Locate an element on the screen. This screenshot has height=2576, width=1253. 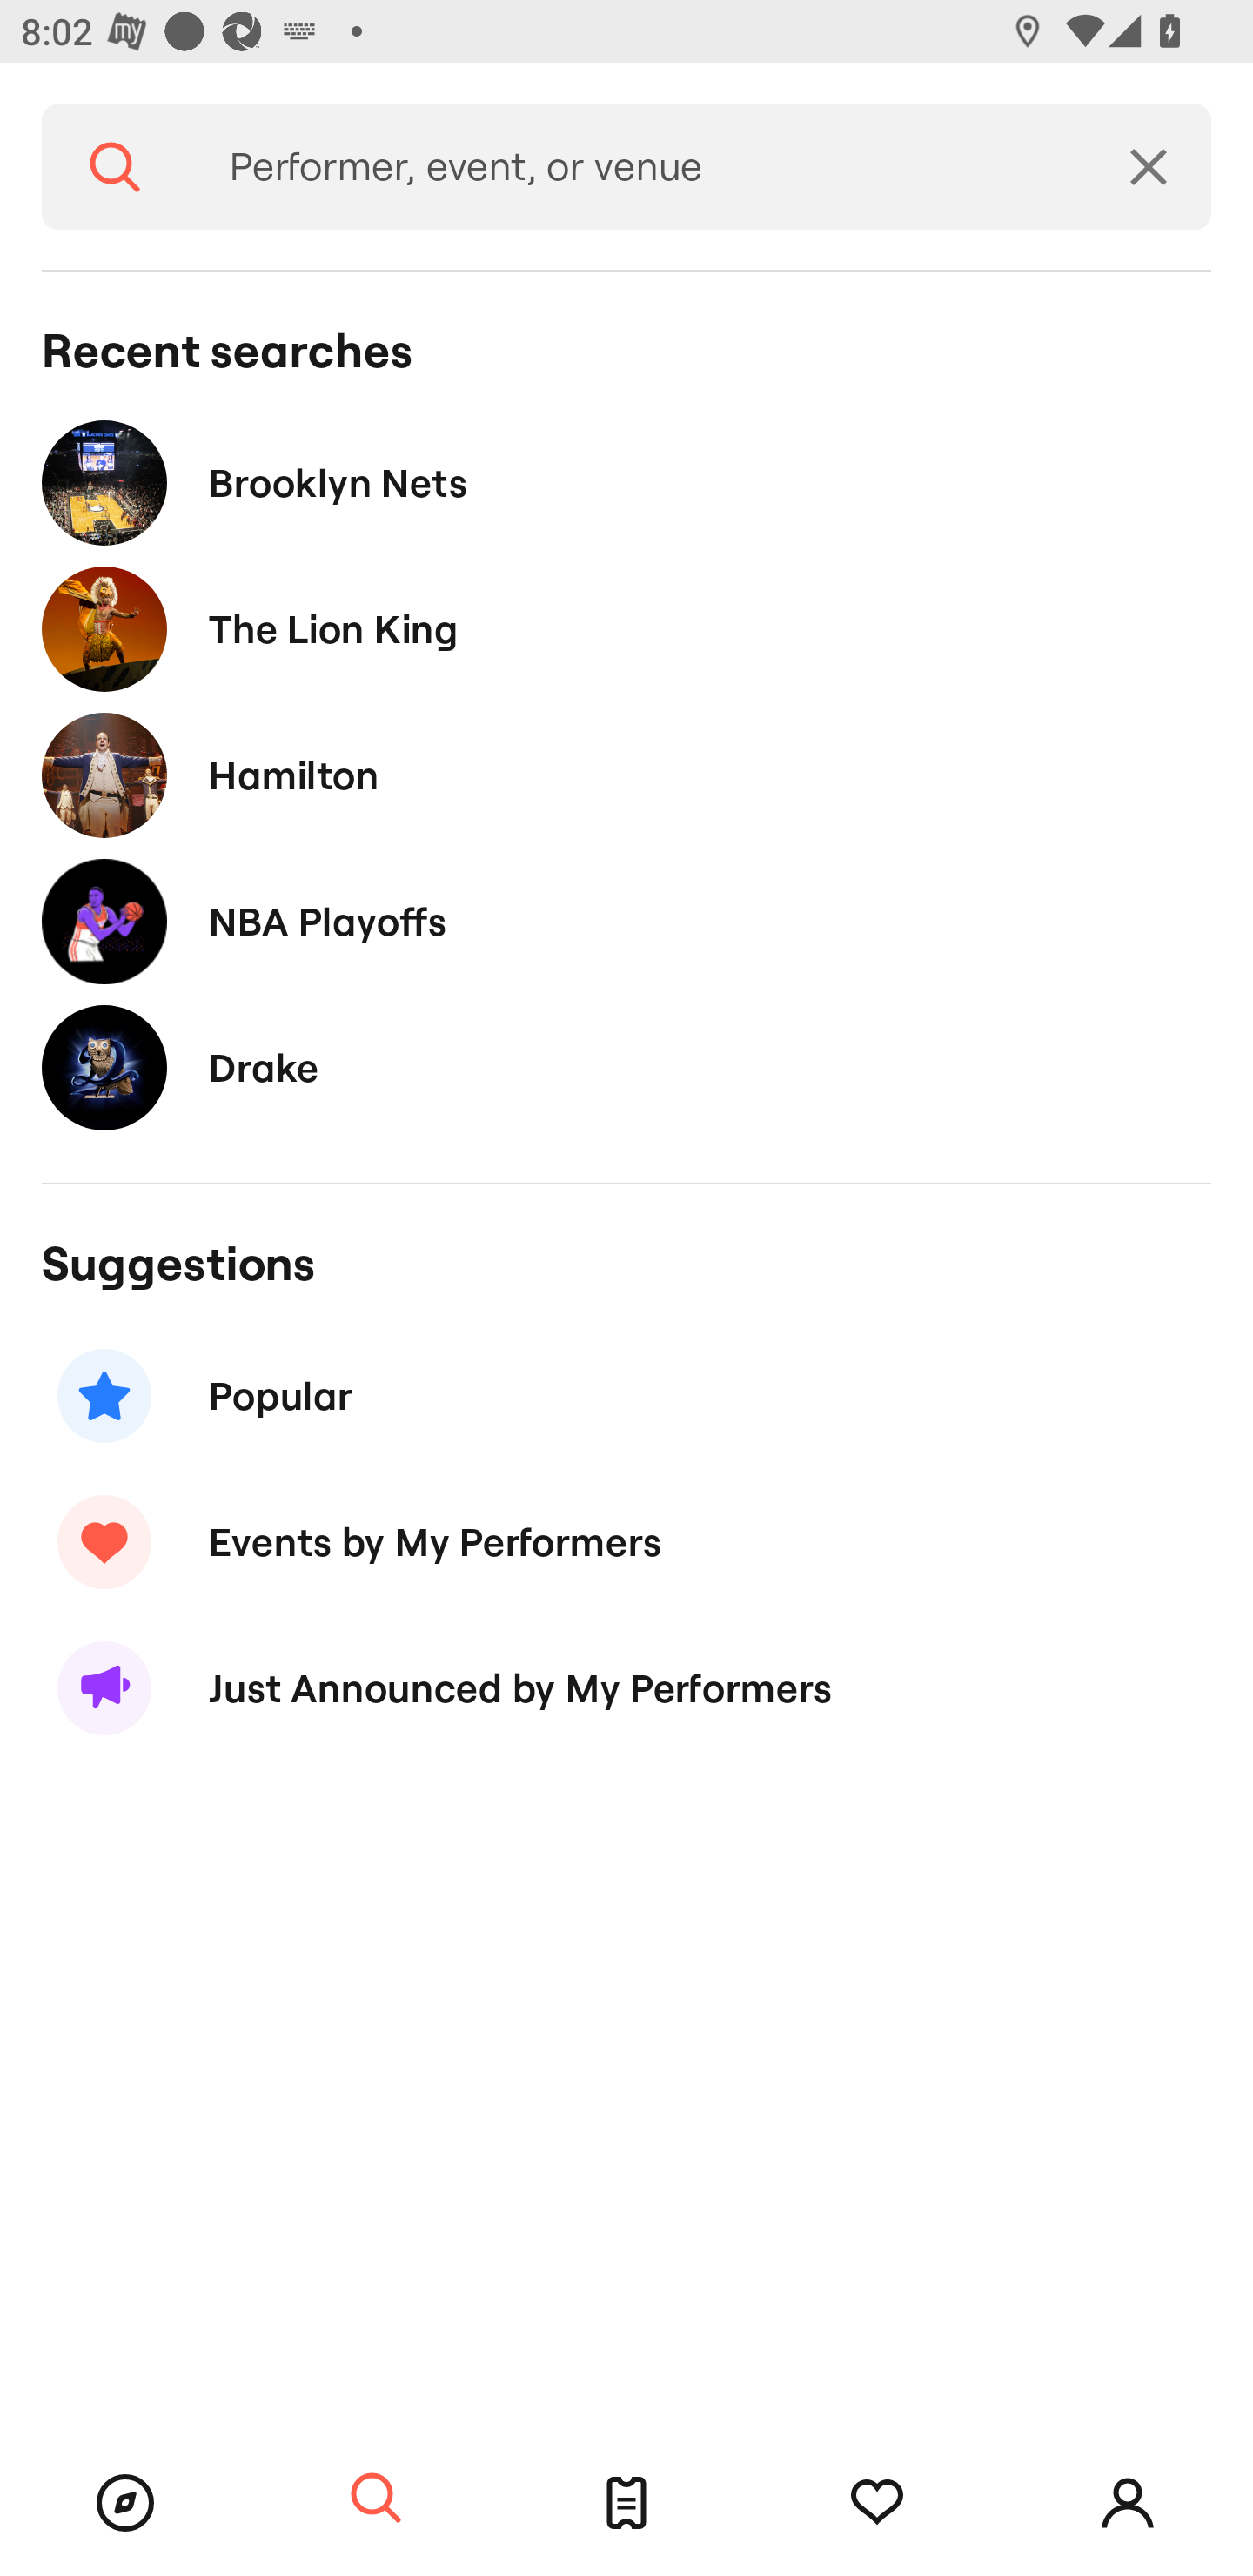
Just Announced by My Performers is located at coordinates (626, 1688).